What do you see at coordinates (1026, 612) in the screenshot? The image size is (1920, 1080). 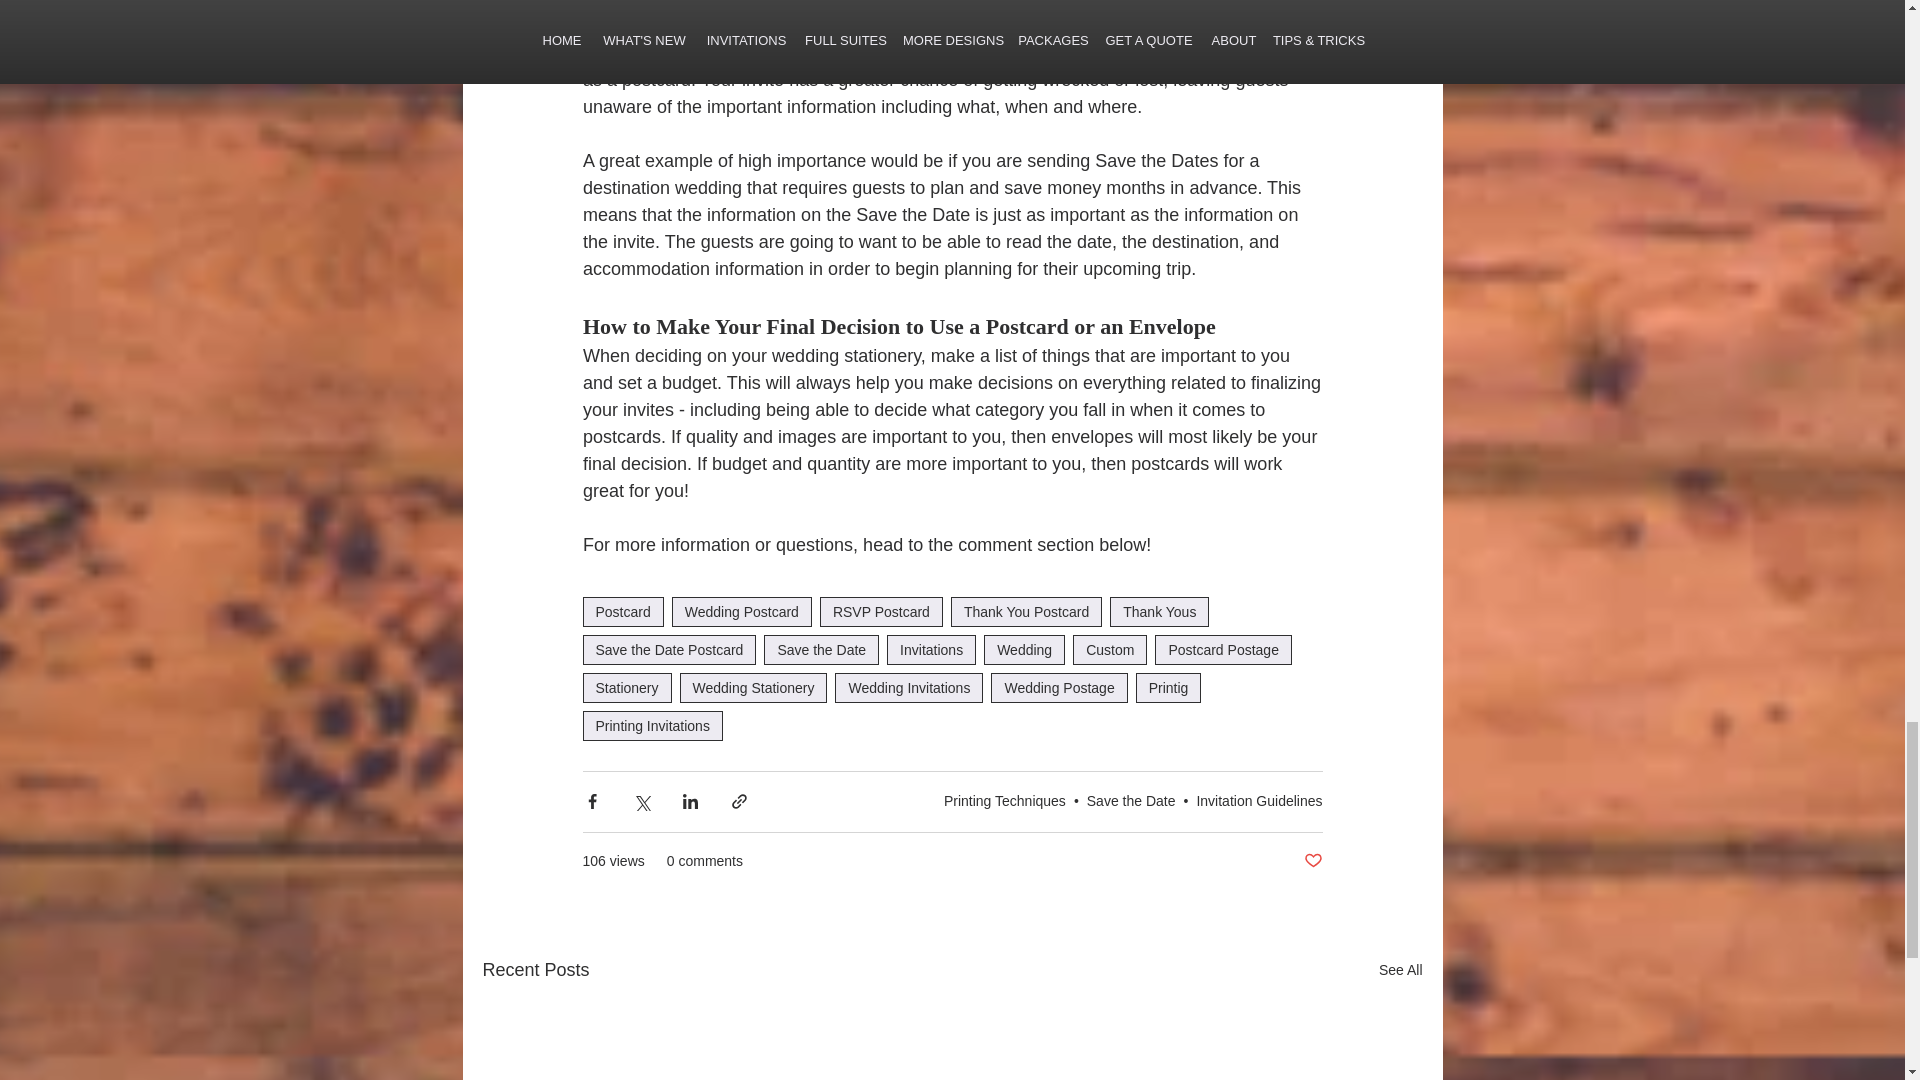 I see `Thank You Postcard` at bounding box center [1026, 612].